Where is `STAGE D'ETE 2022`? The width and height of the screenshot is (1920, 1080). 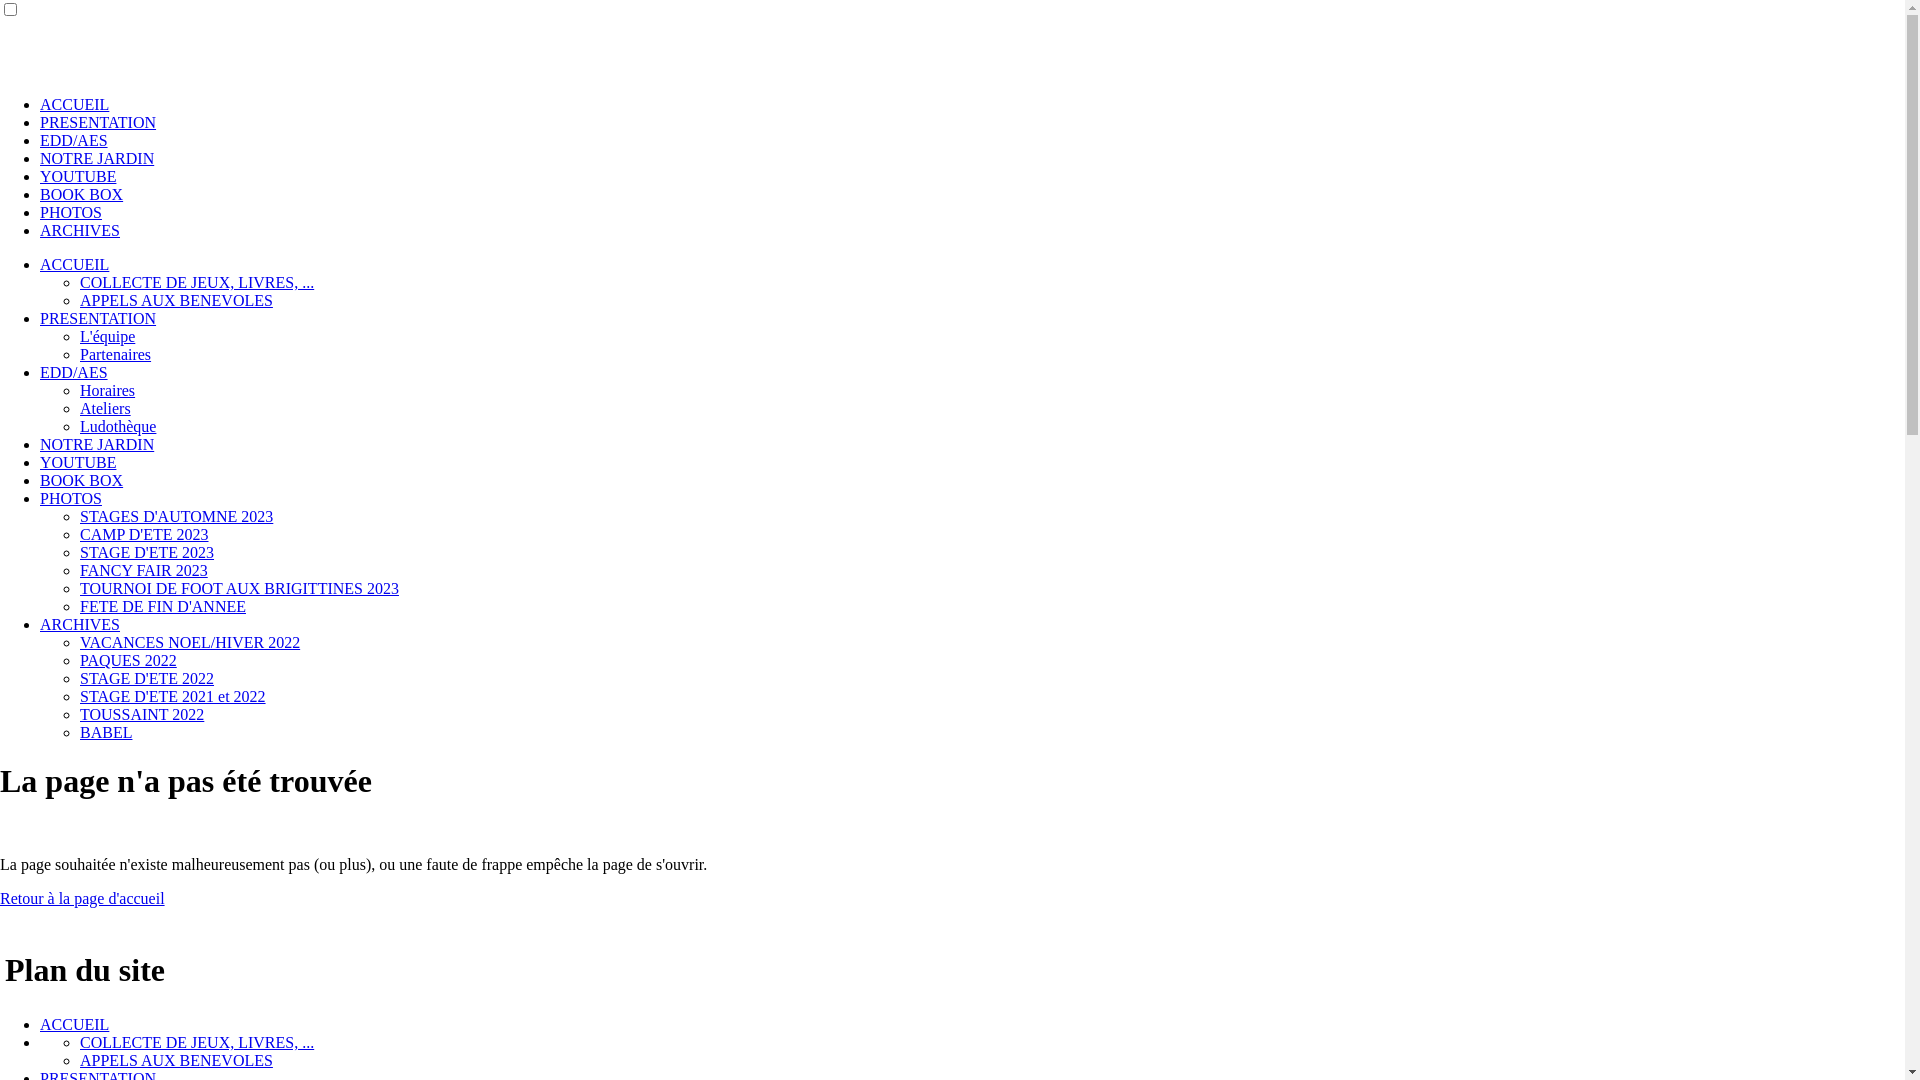 STAGE D'ETE 2022 is located at coordinates (147, 678).